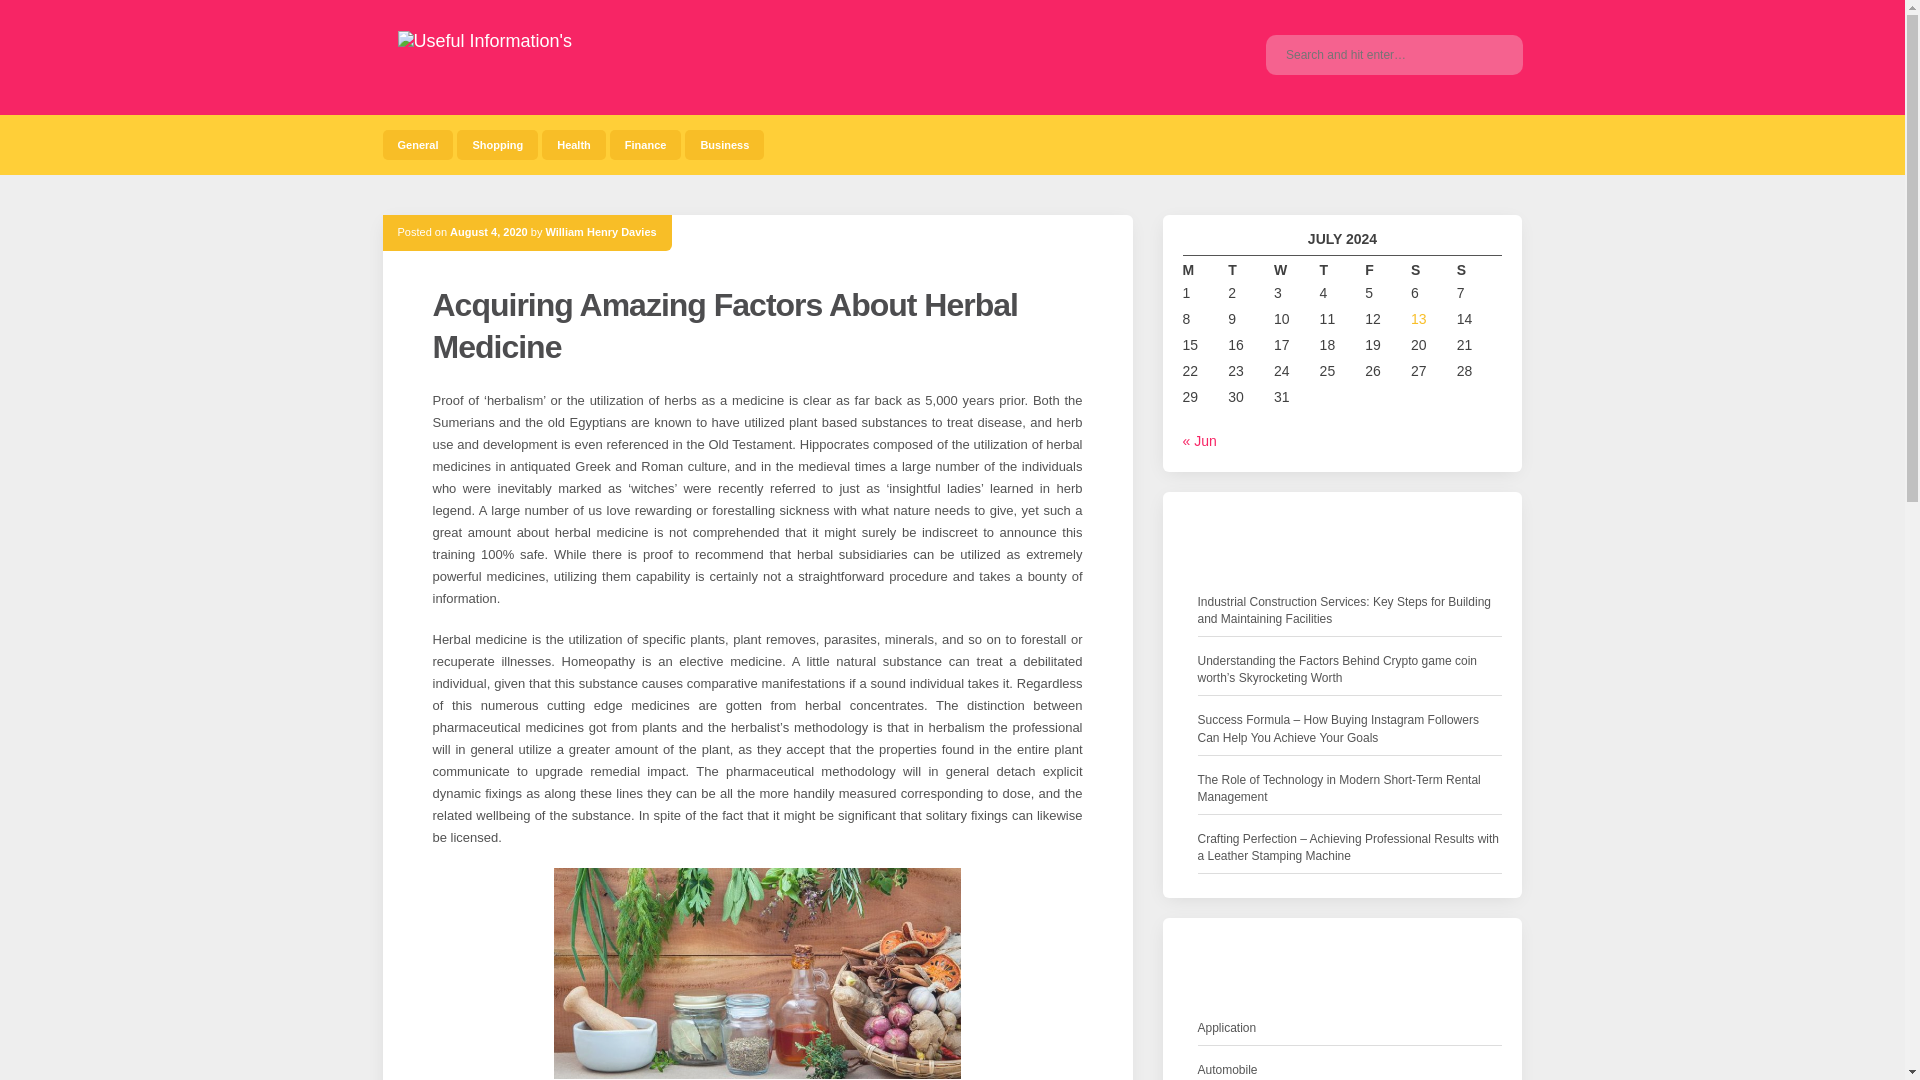 This screenshot has height=1080, width=1920. What do you see at coordinates (574, 144) in the screenshot?
I see `Health` at bounding box center [574, 144].